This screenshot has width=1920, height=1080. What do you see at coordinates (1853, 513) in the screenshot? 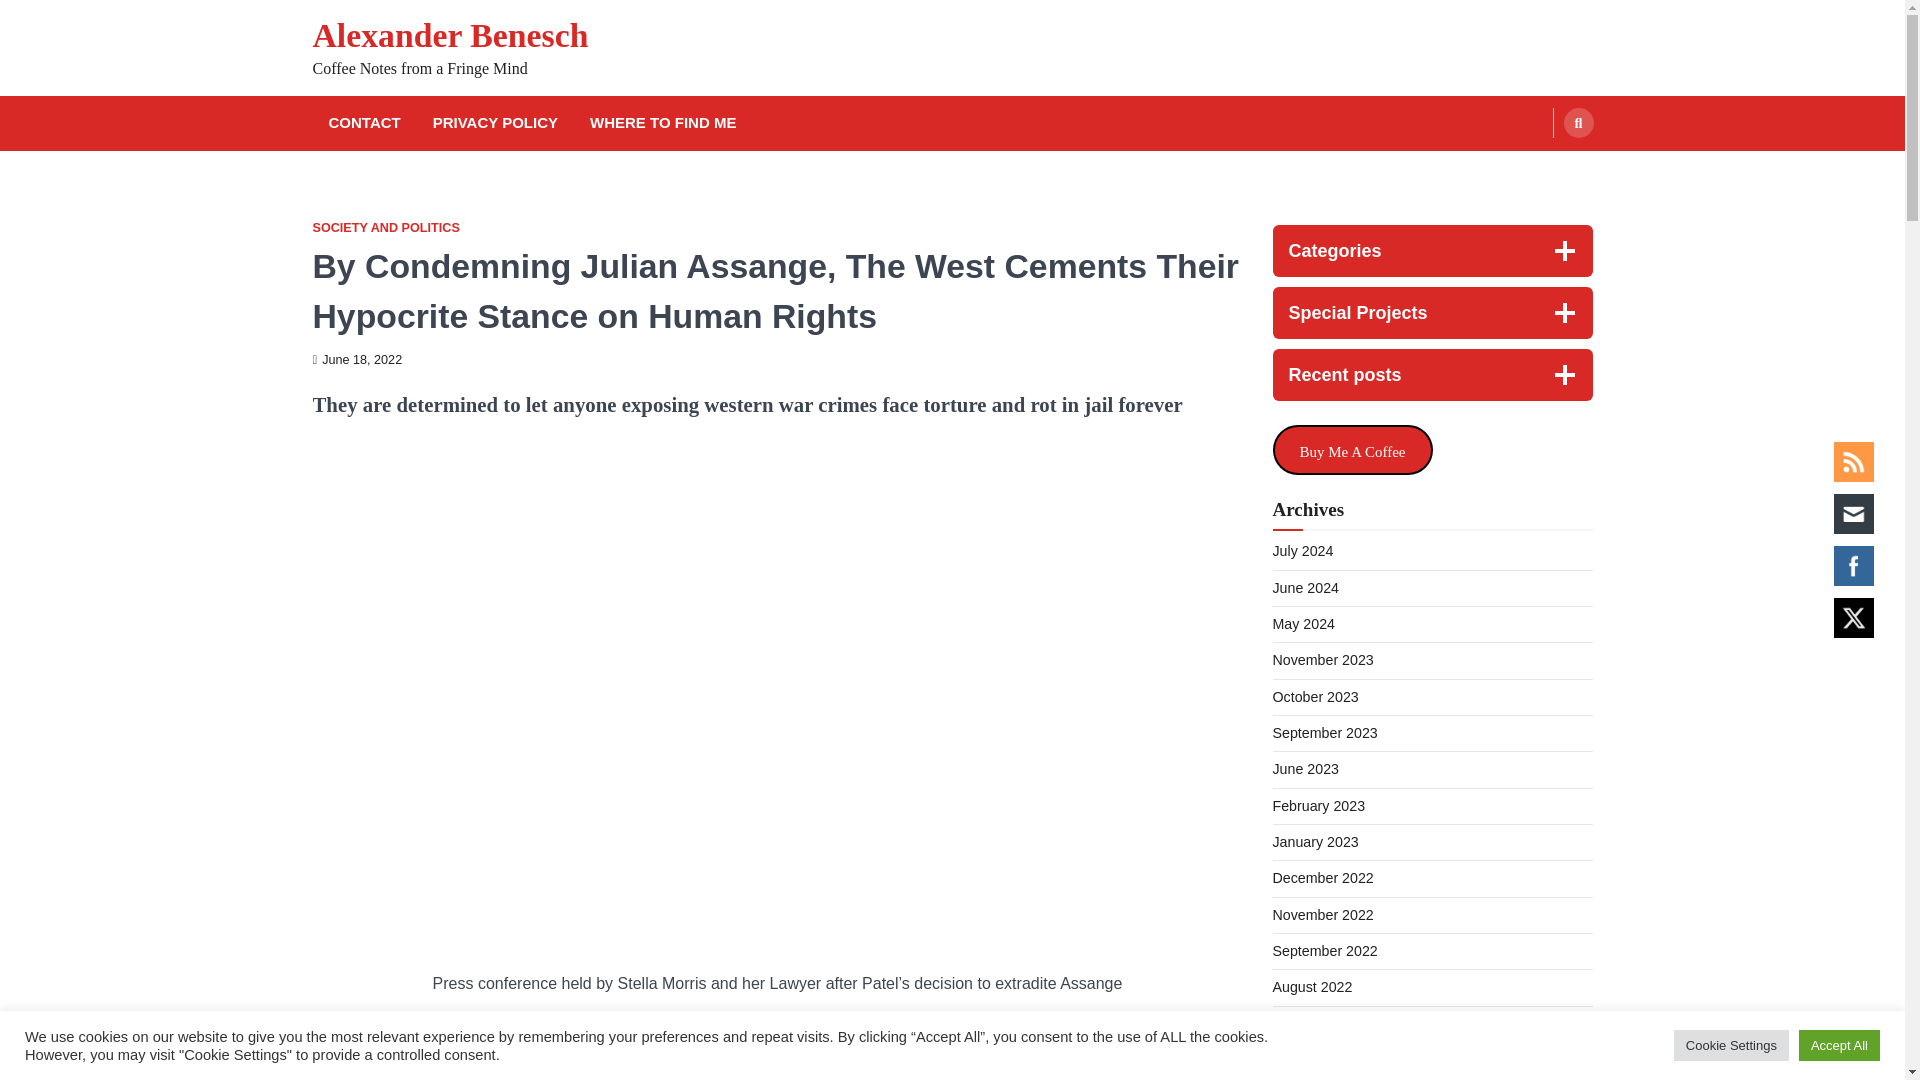
I see `Follow by Email` at bounding box center [1853, 513].